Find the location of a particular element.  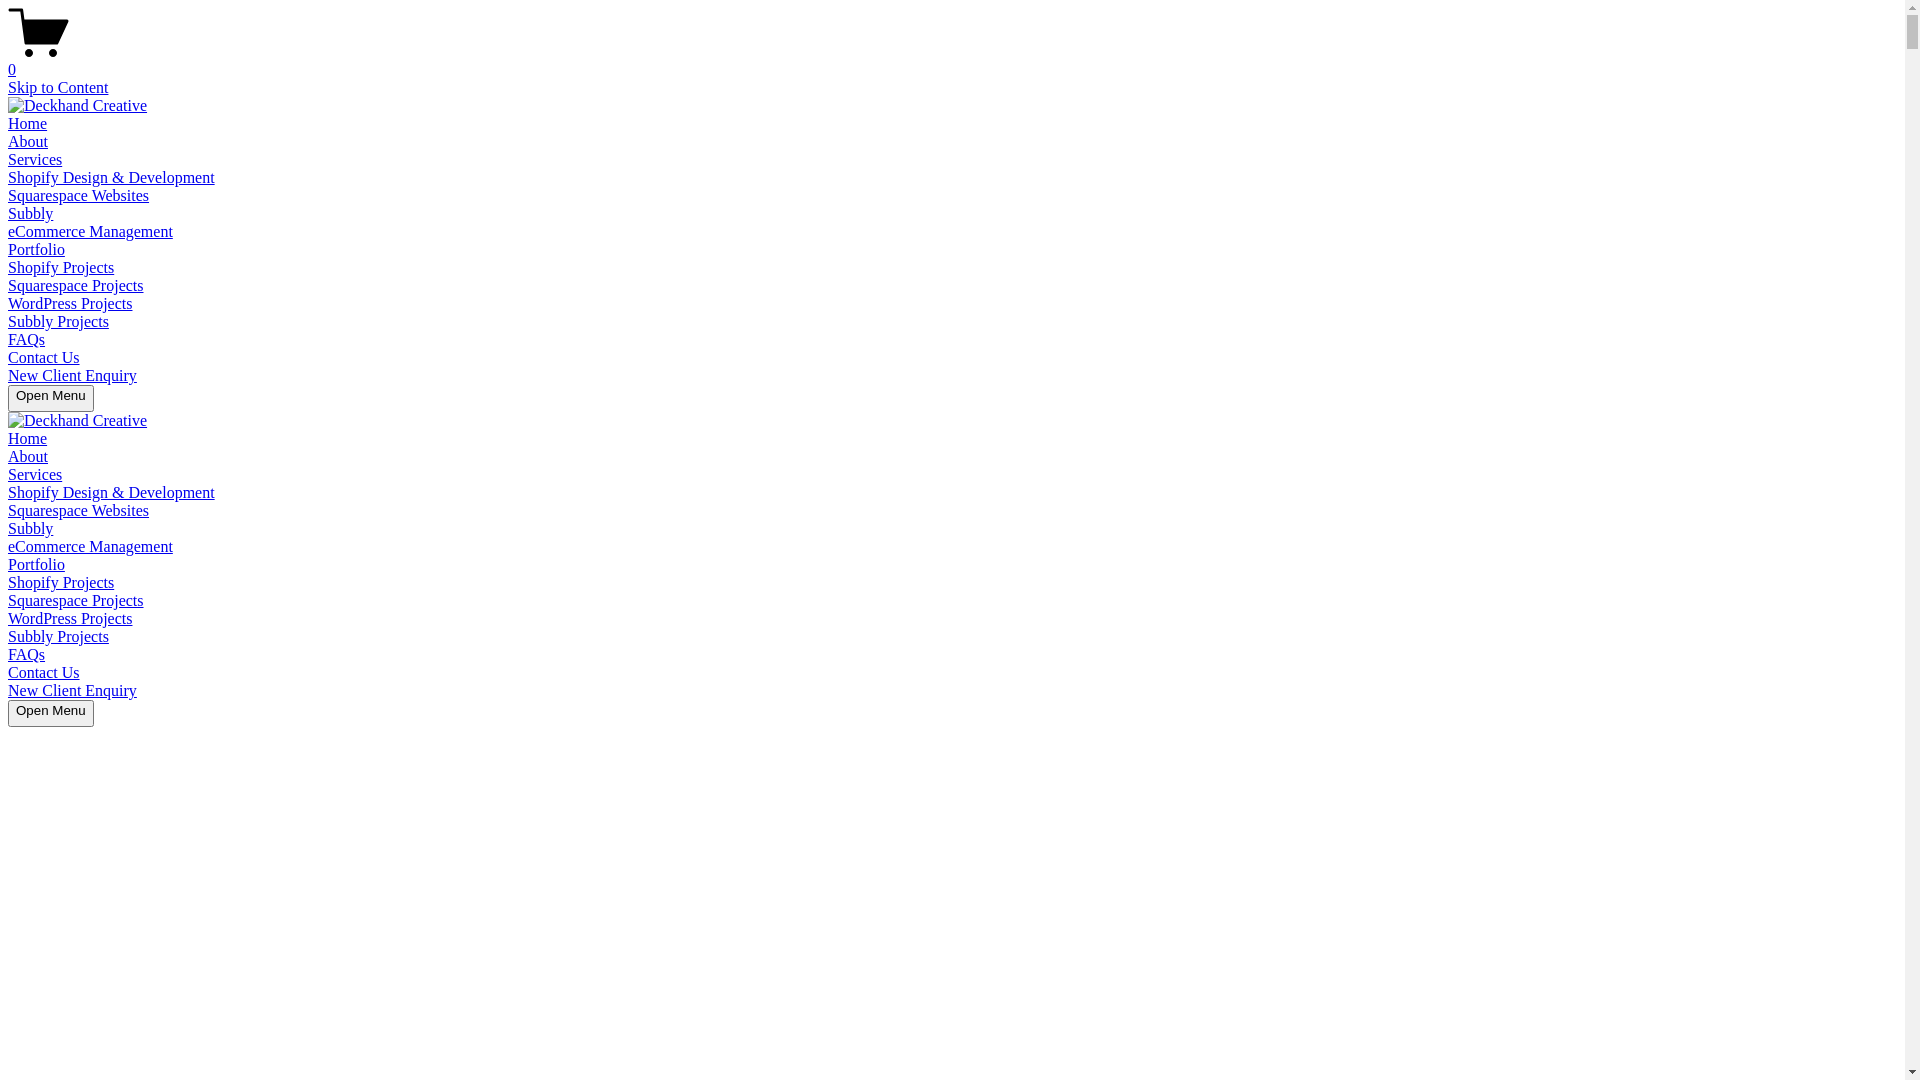

Squarespace Websites is located at coordinates (78, 510).